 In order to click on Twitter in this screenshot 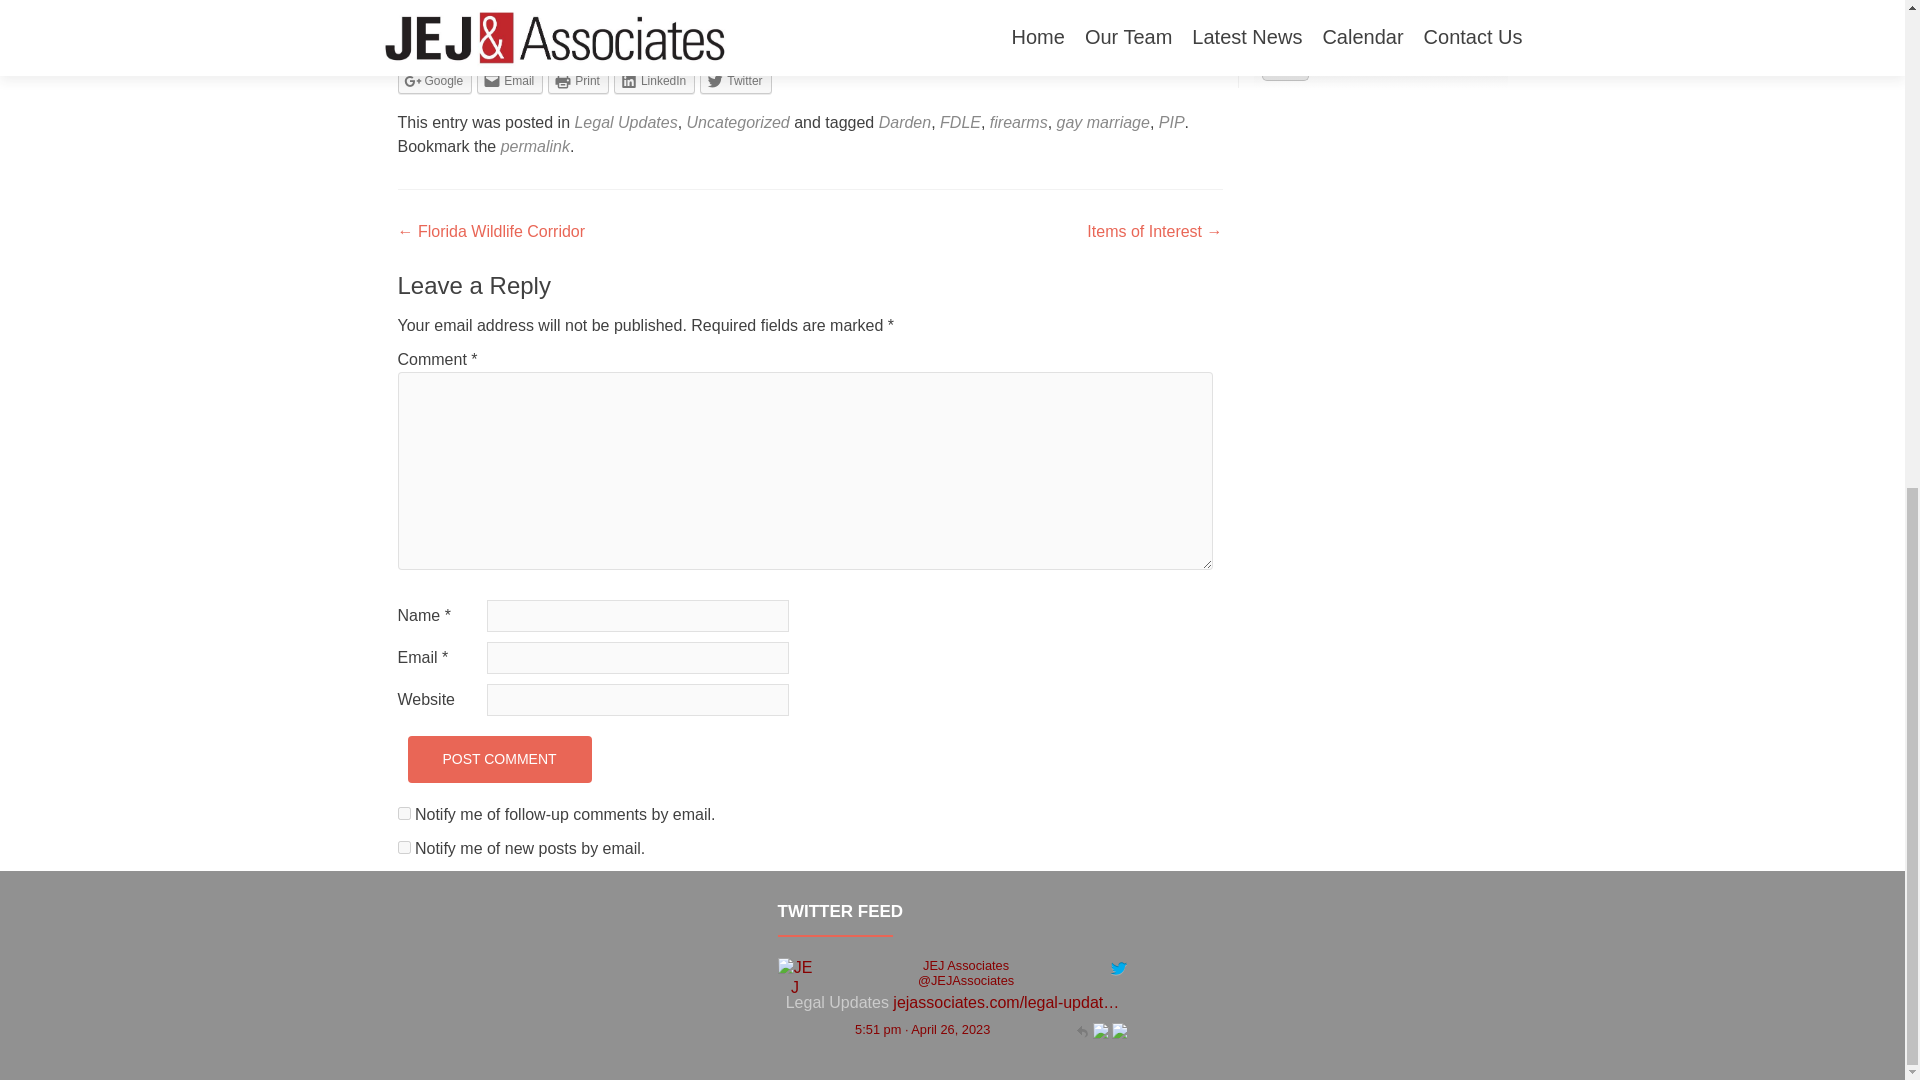, I will do `click(736, 80)`.